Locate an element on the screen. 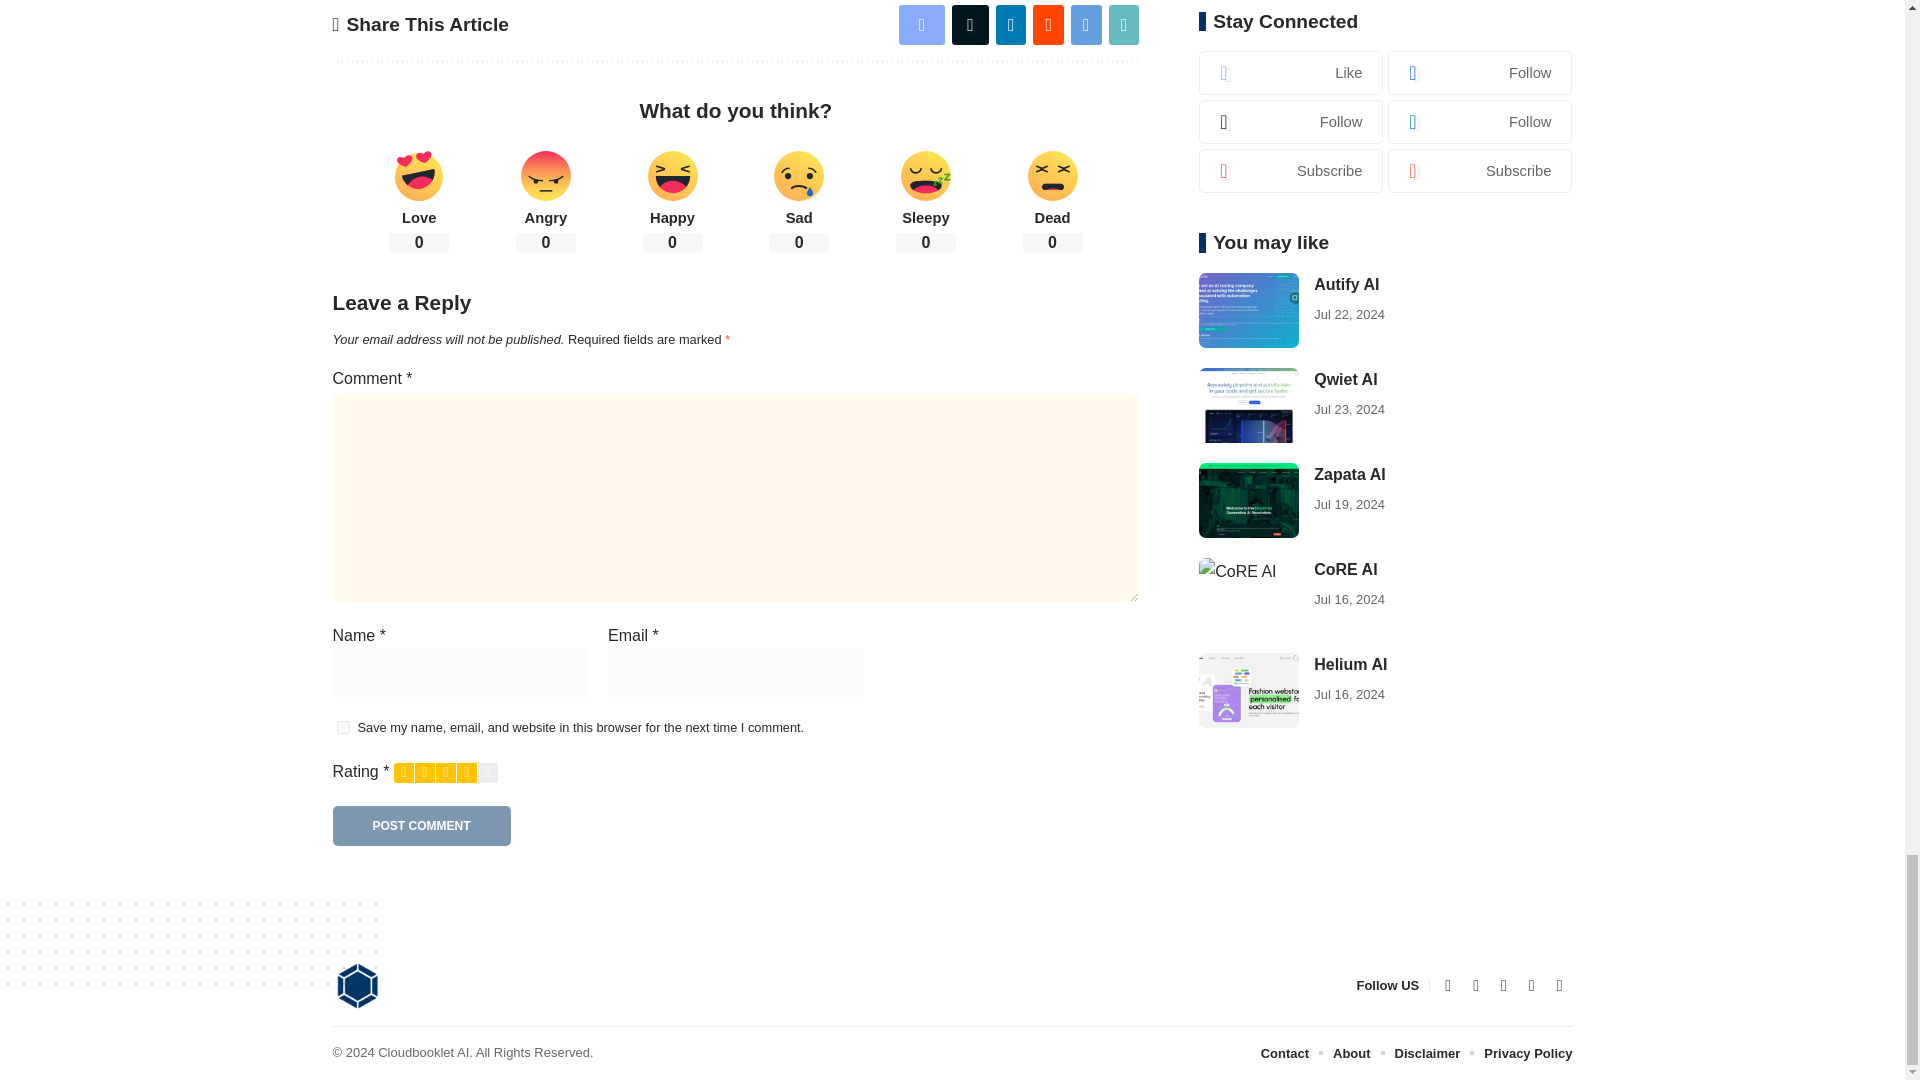 Image resolution: width=1920 pixels, height=1080 pixels. 4 Stars is located at coordinates (466, 772).